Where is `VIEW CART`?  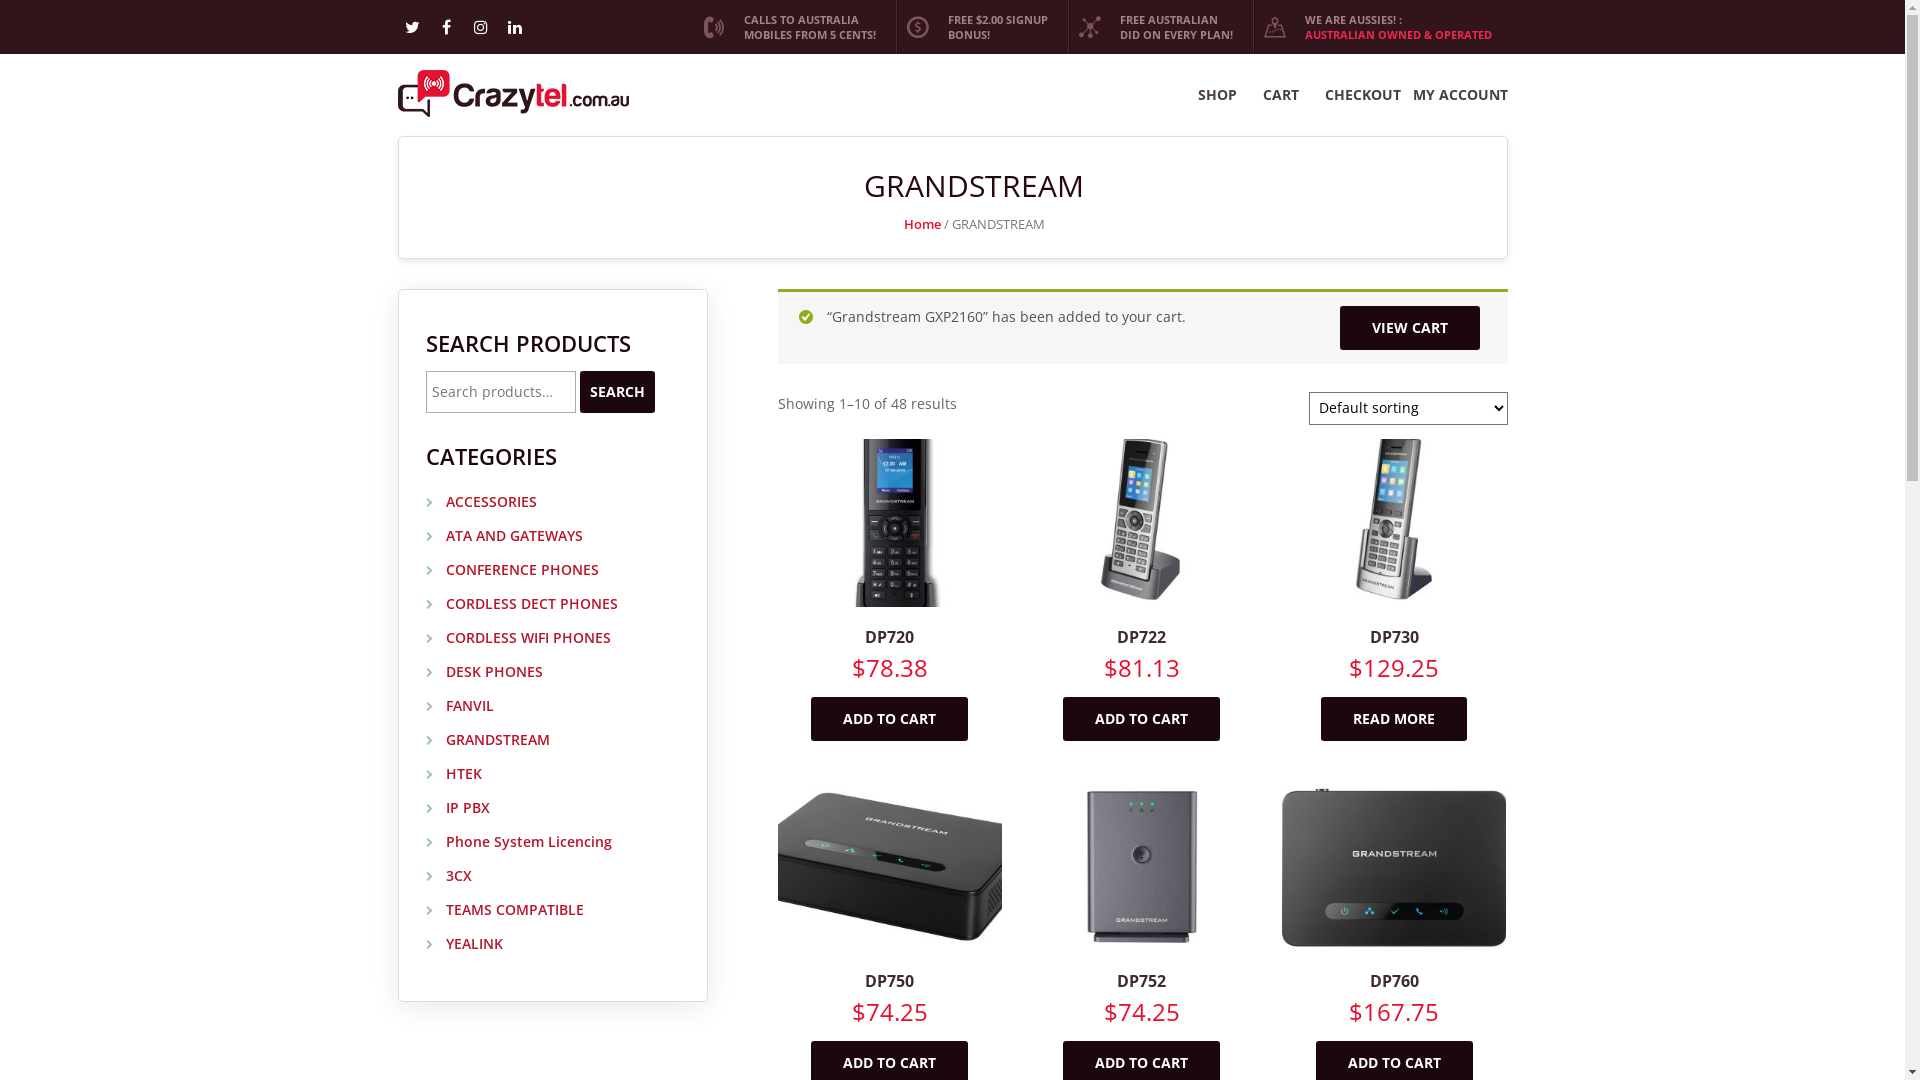 VIEW CART is located at coordinates (1410, 328).